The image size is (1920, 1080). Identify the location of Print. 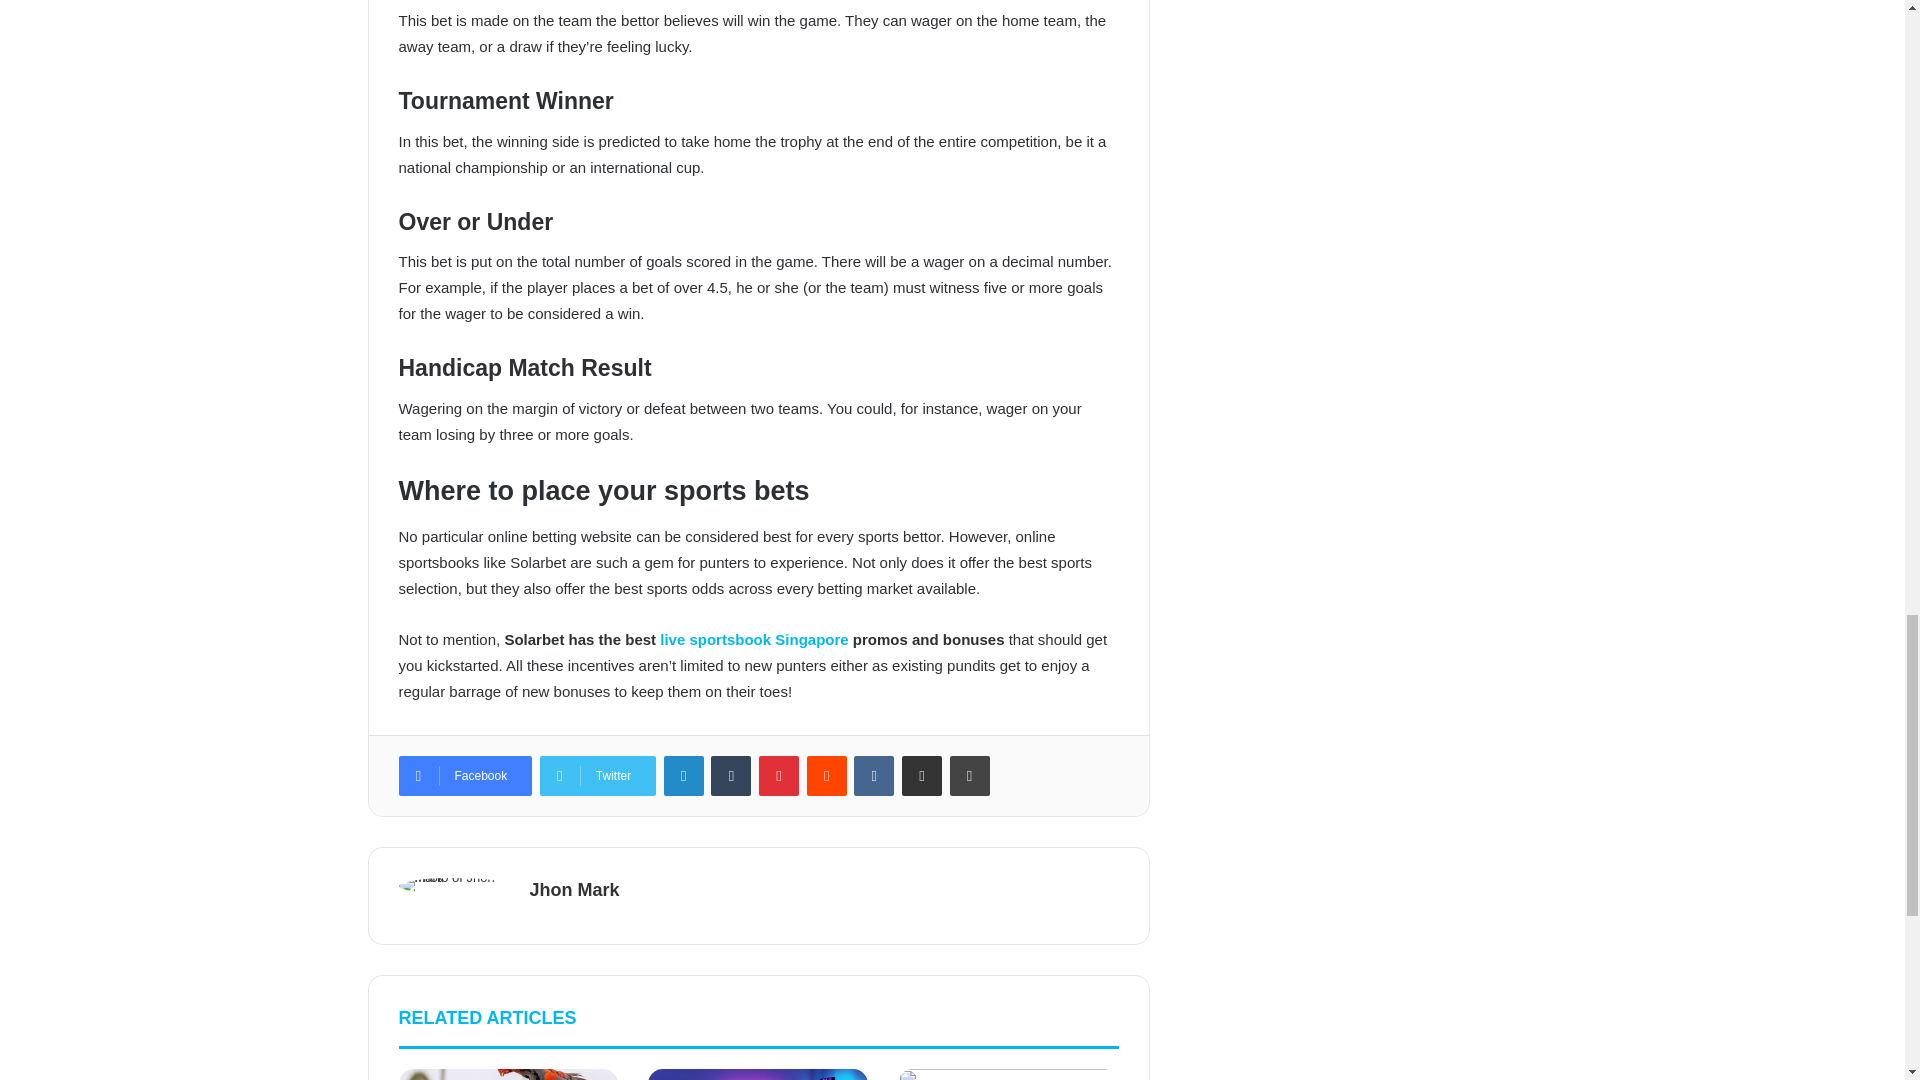
(970, 776).